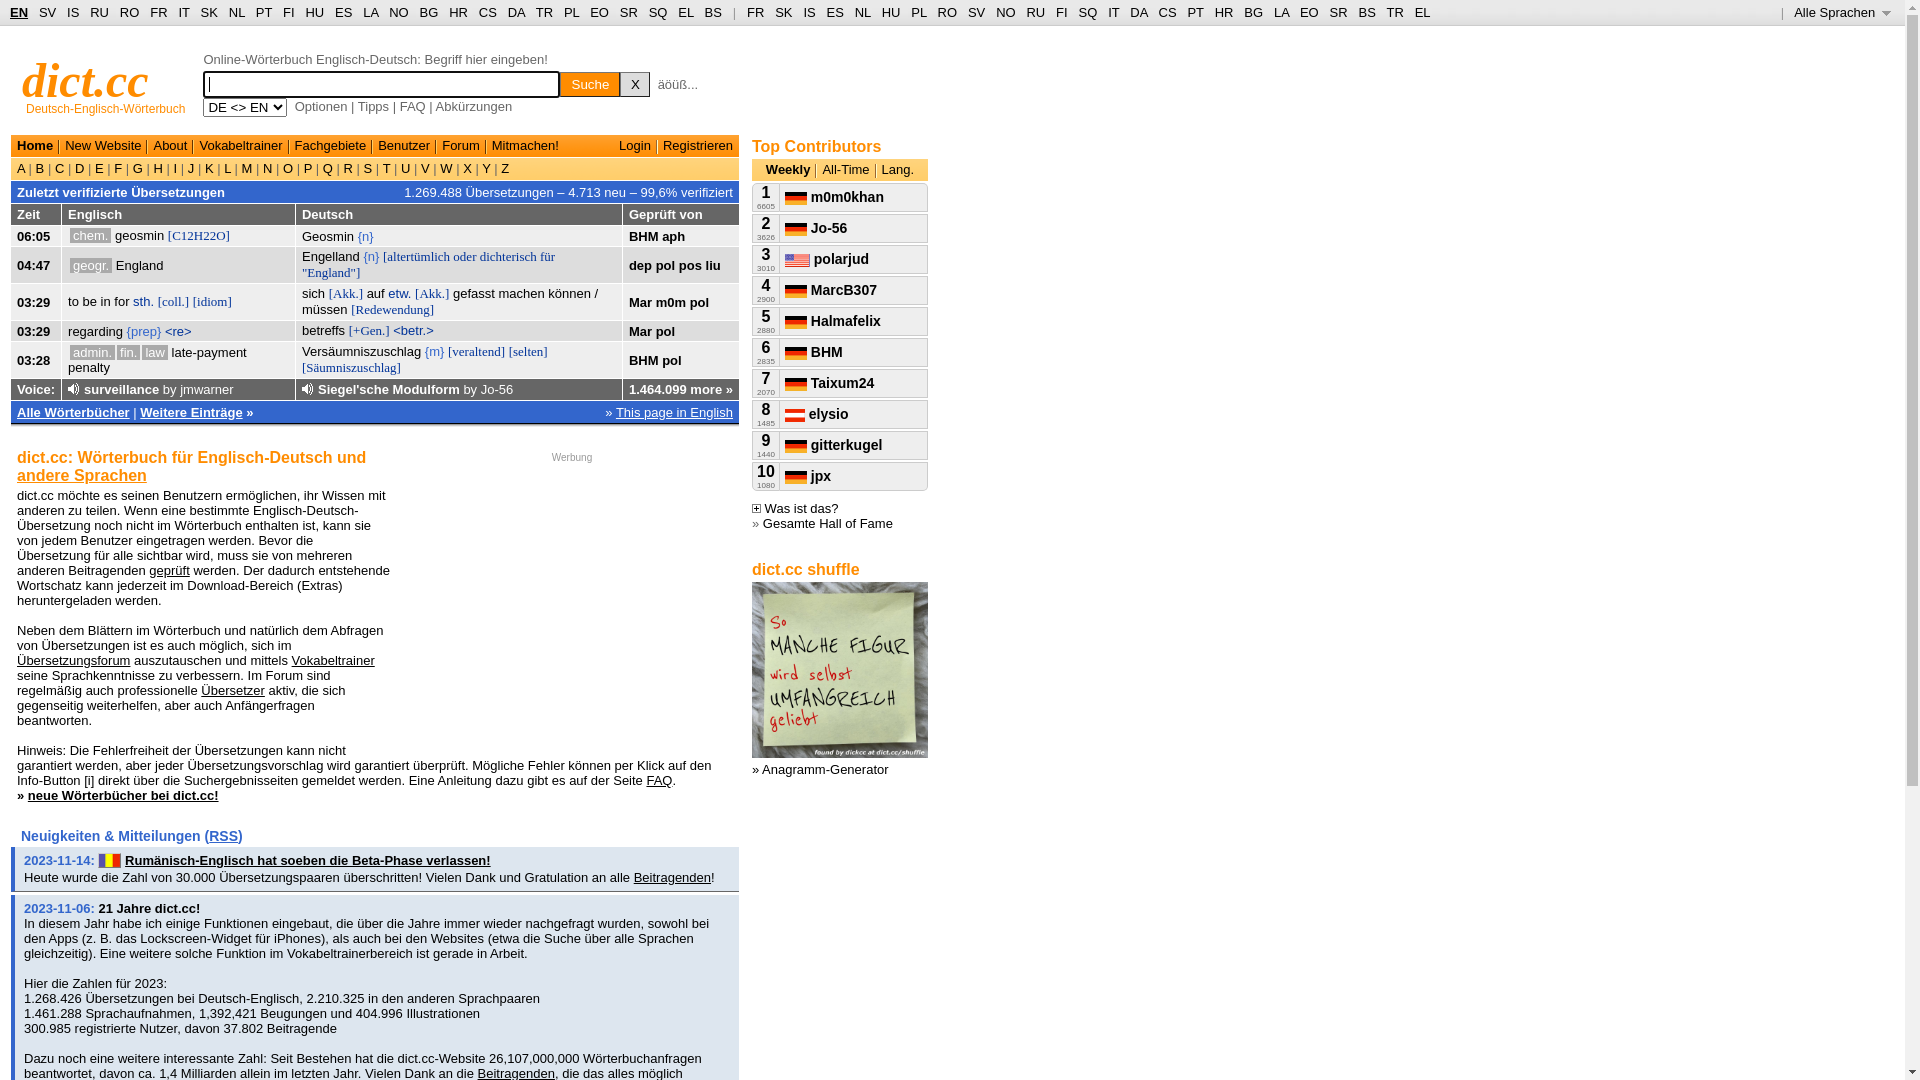 The height and width of the screenshot is (1080, 1920). I want to click on W, so click(447, 168).